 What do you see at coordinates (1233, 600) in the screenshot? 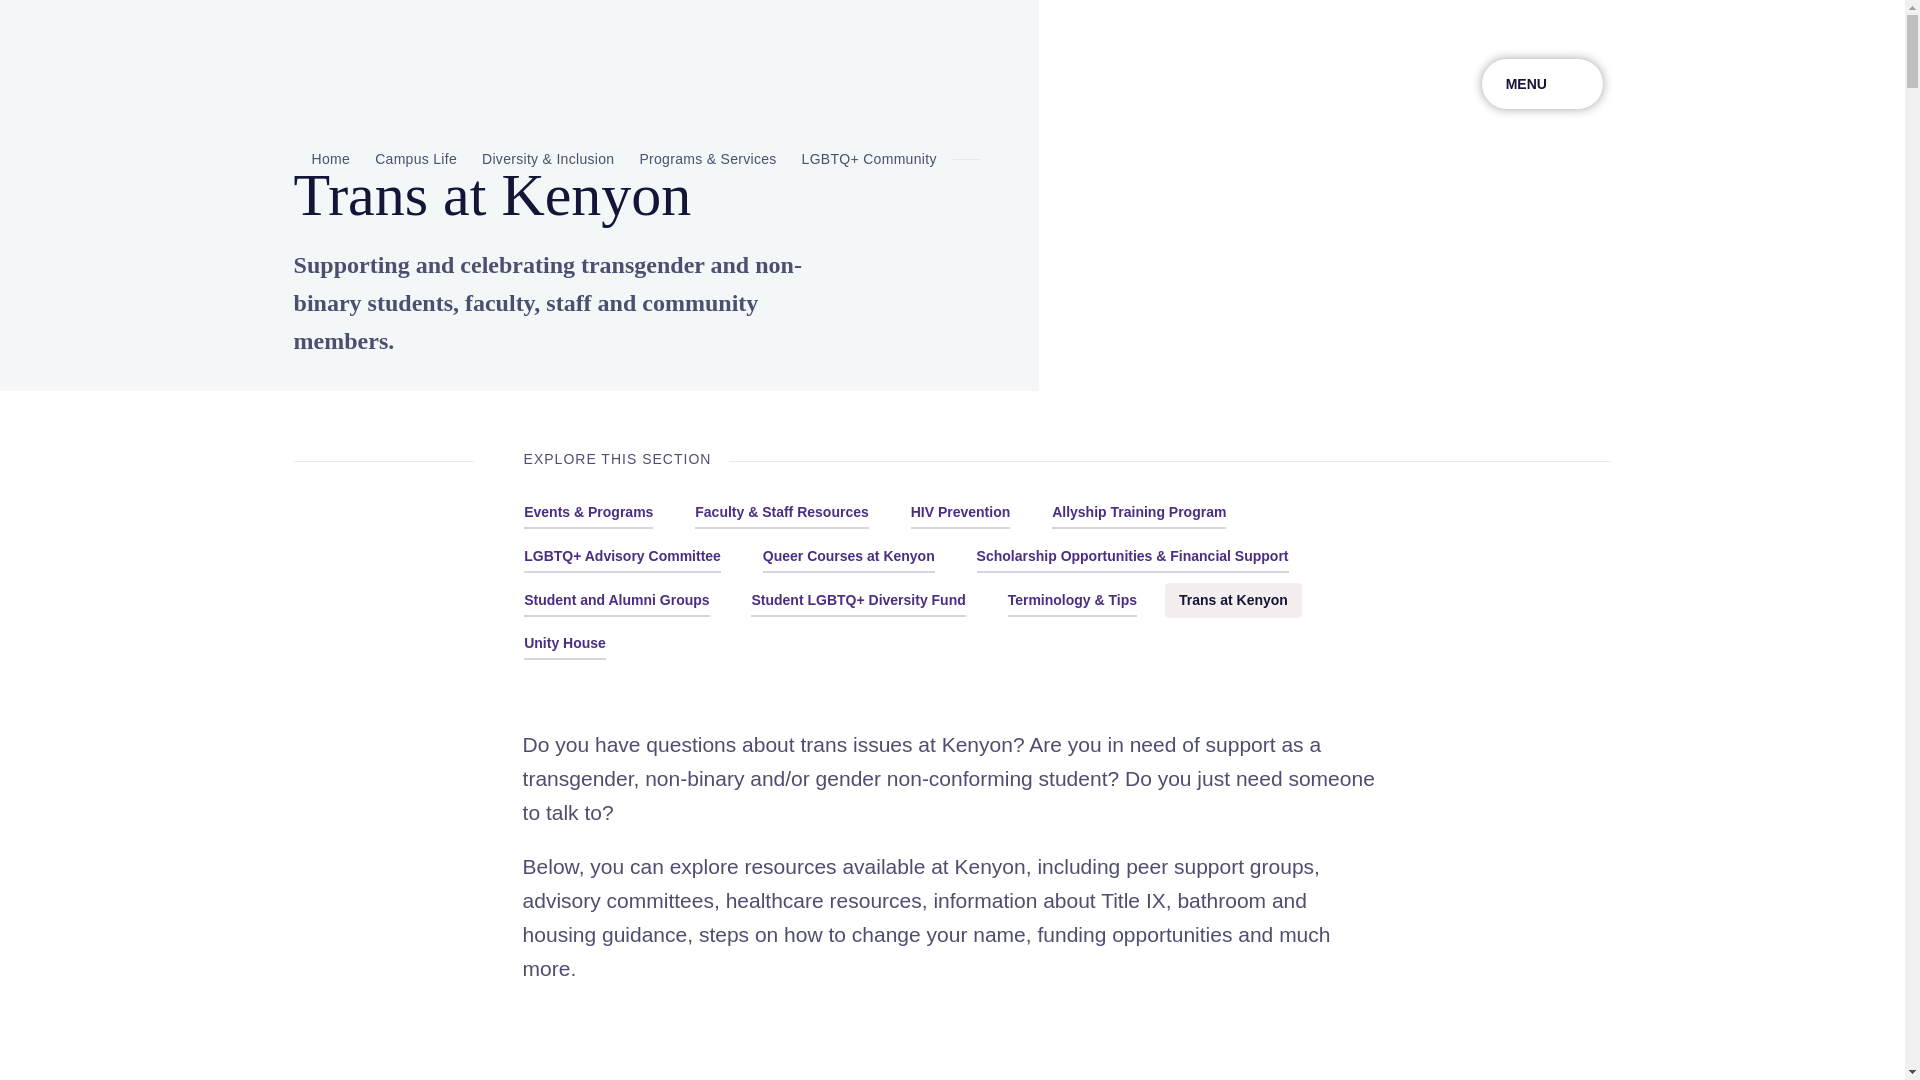
I see `Trans at Kenyon` at bounding box center [1233, 600].